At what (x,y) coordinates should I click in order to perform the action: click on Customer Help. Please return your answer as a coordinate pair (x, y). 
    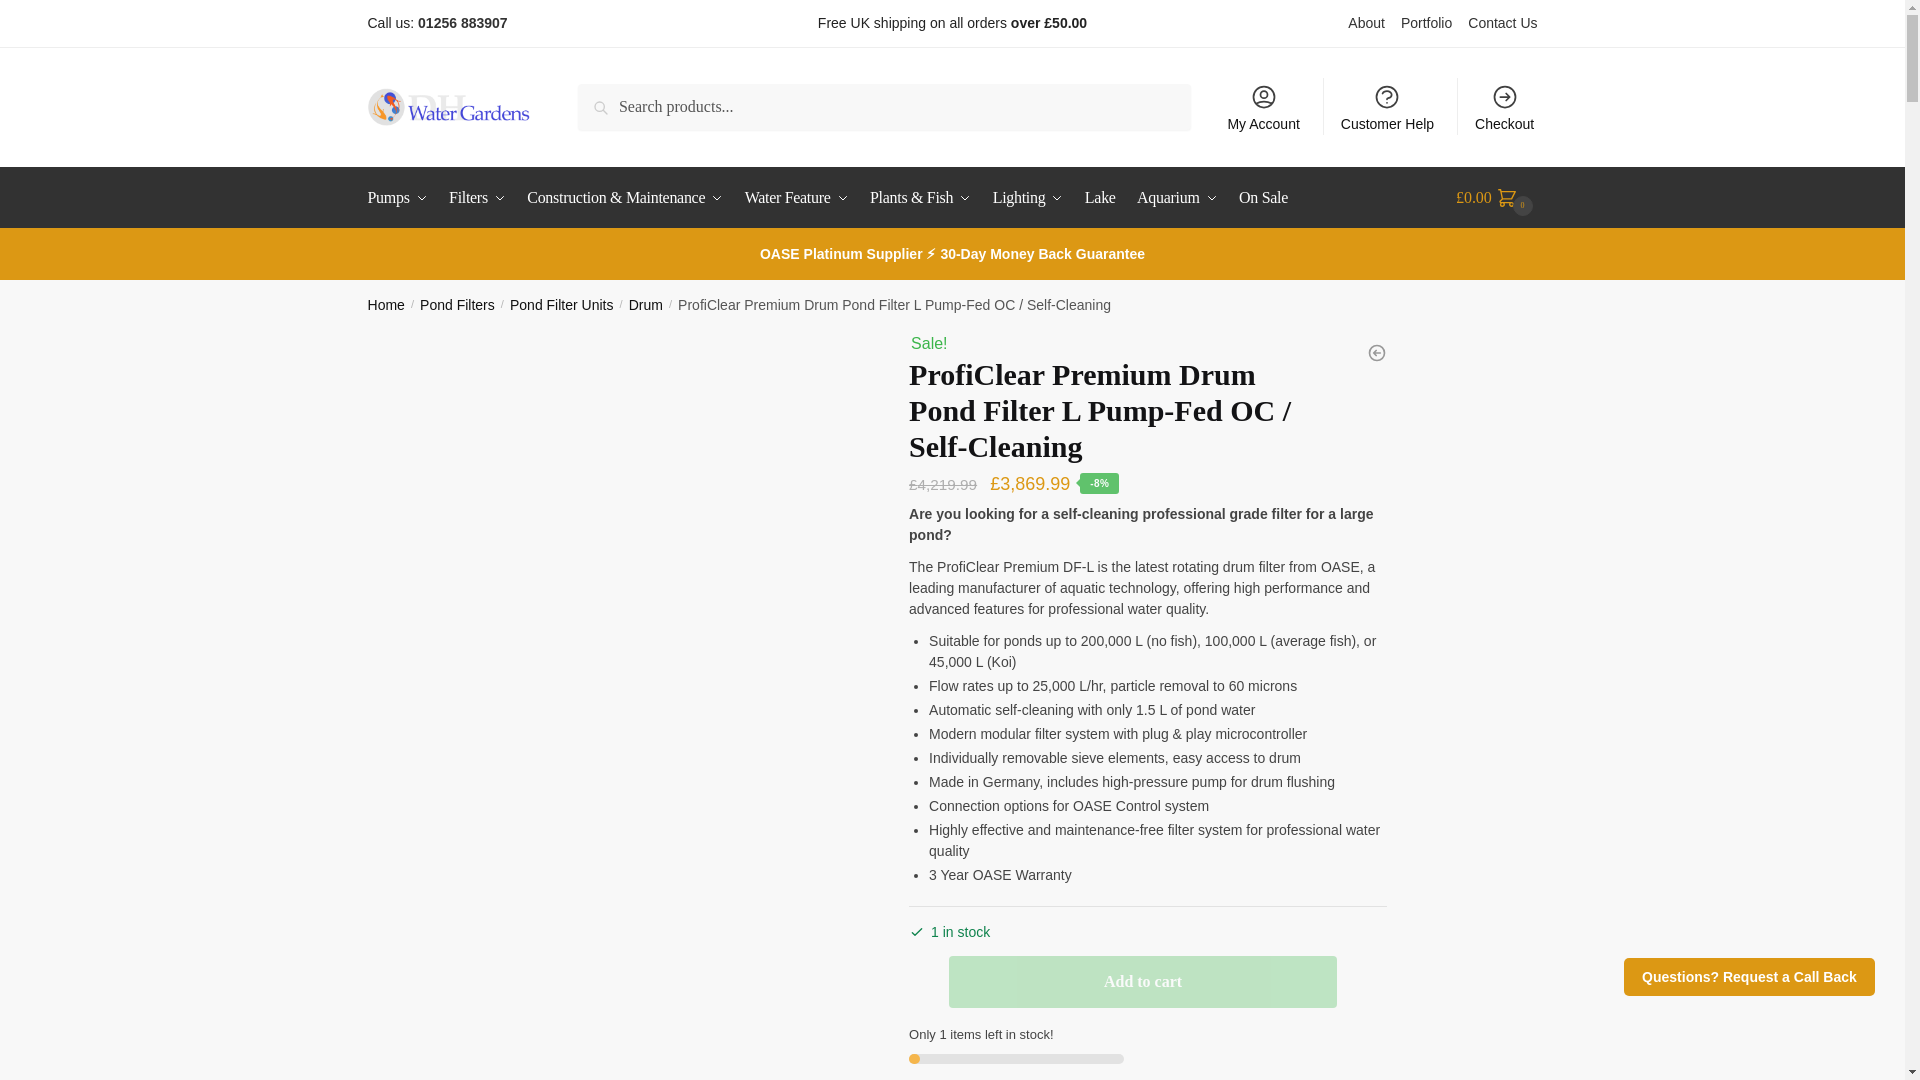
    Looking at the image, I should click on (1388, 106).